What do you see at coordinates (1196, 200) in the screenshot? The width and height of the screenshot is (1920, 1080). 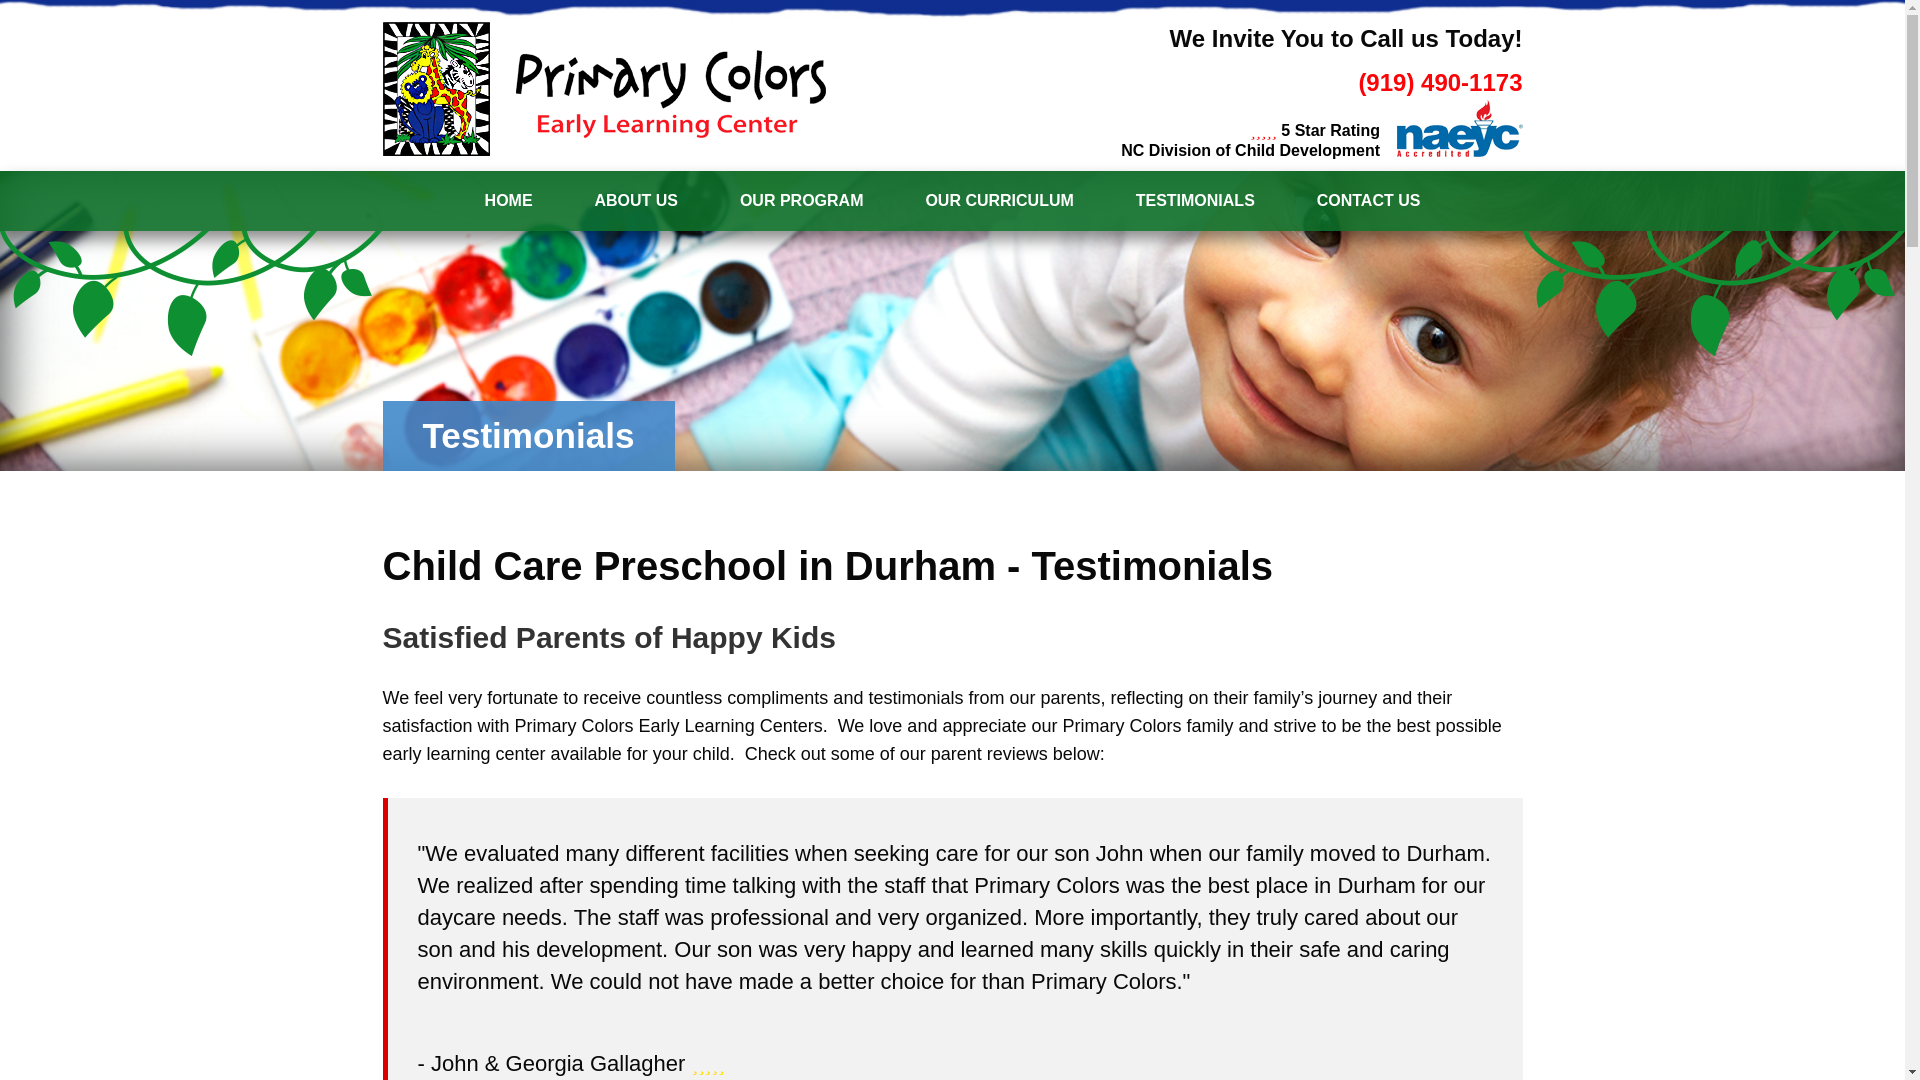 I see `TESTIMONIALS` at bounding box center [1196, 200].